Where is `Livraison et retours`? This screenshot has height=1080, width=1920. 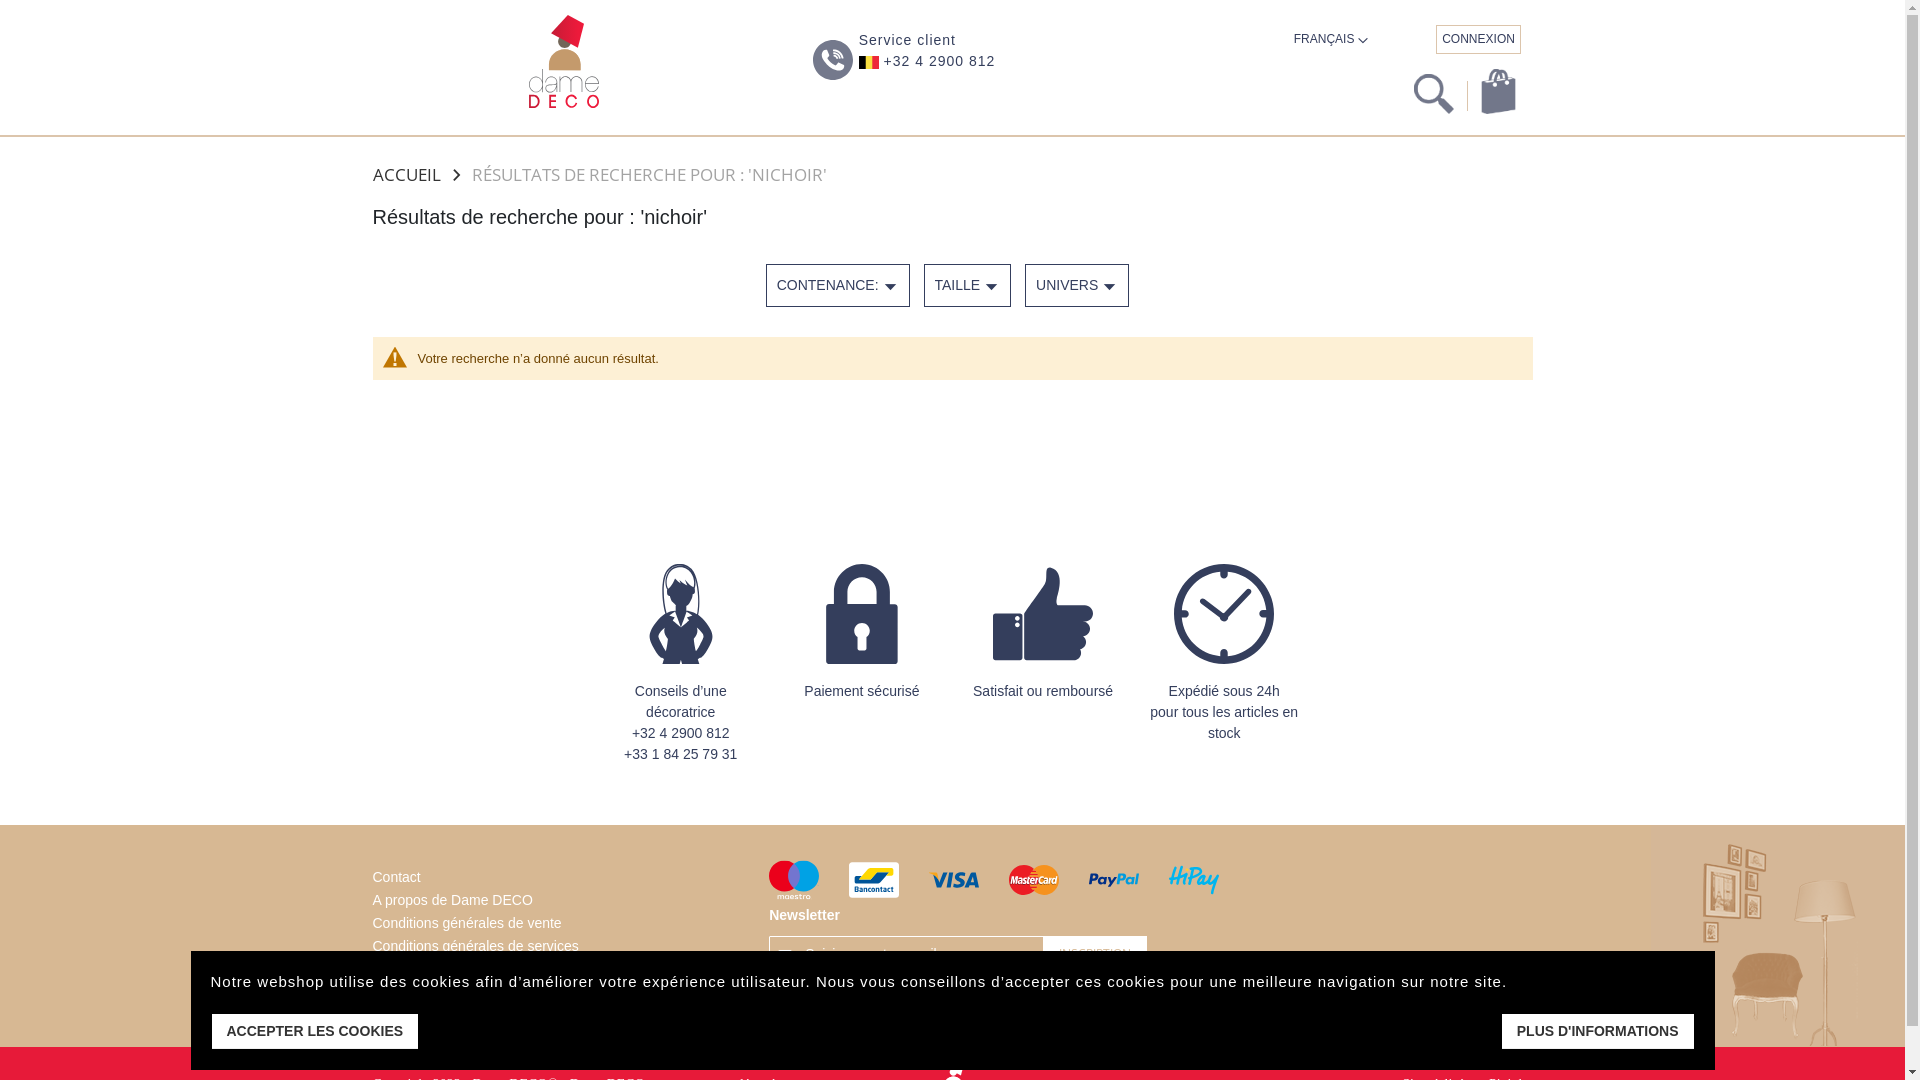 Livraison et retours is located at coordinates (432, 969).